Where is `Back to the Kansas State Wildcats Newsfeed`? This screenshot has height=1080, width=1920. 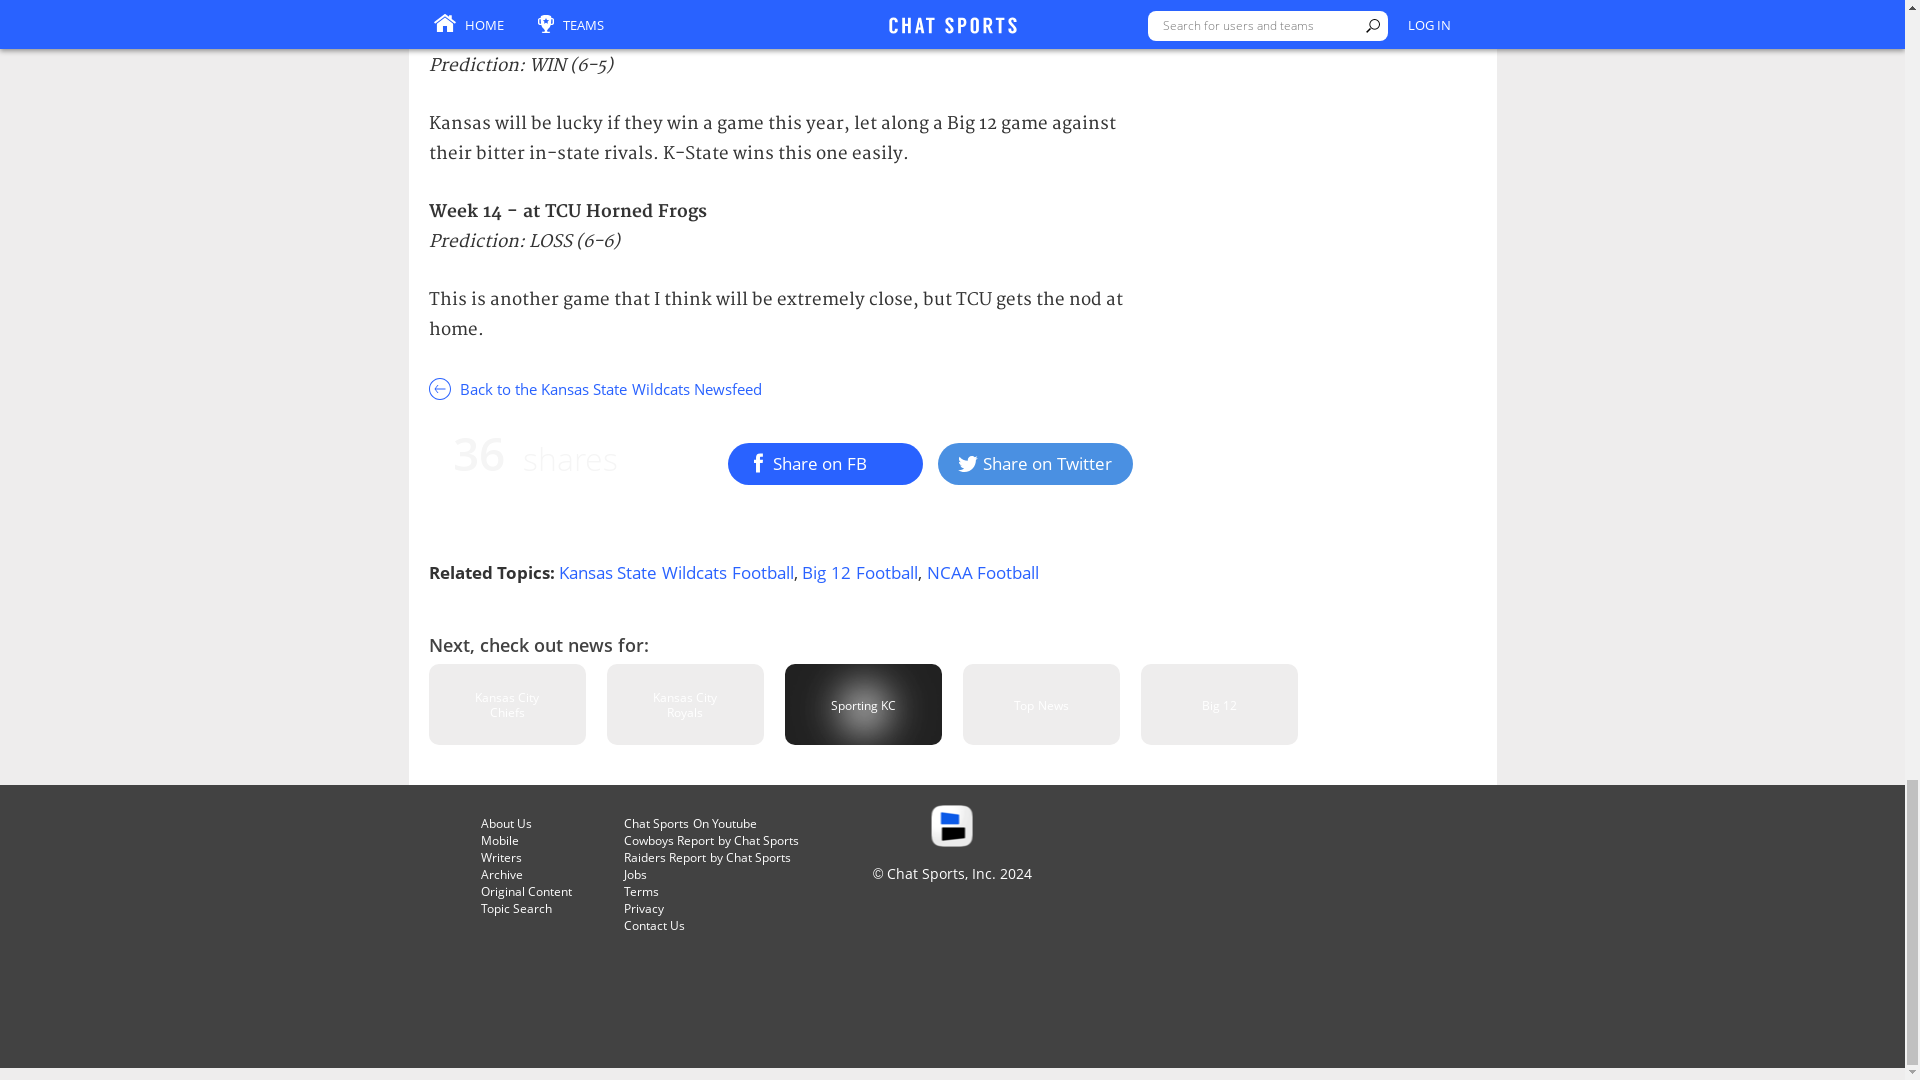
Back to the Kansas State Wildcats Newsfeed is located at coordinates (792, 388).